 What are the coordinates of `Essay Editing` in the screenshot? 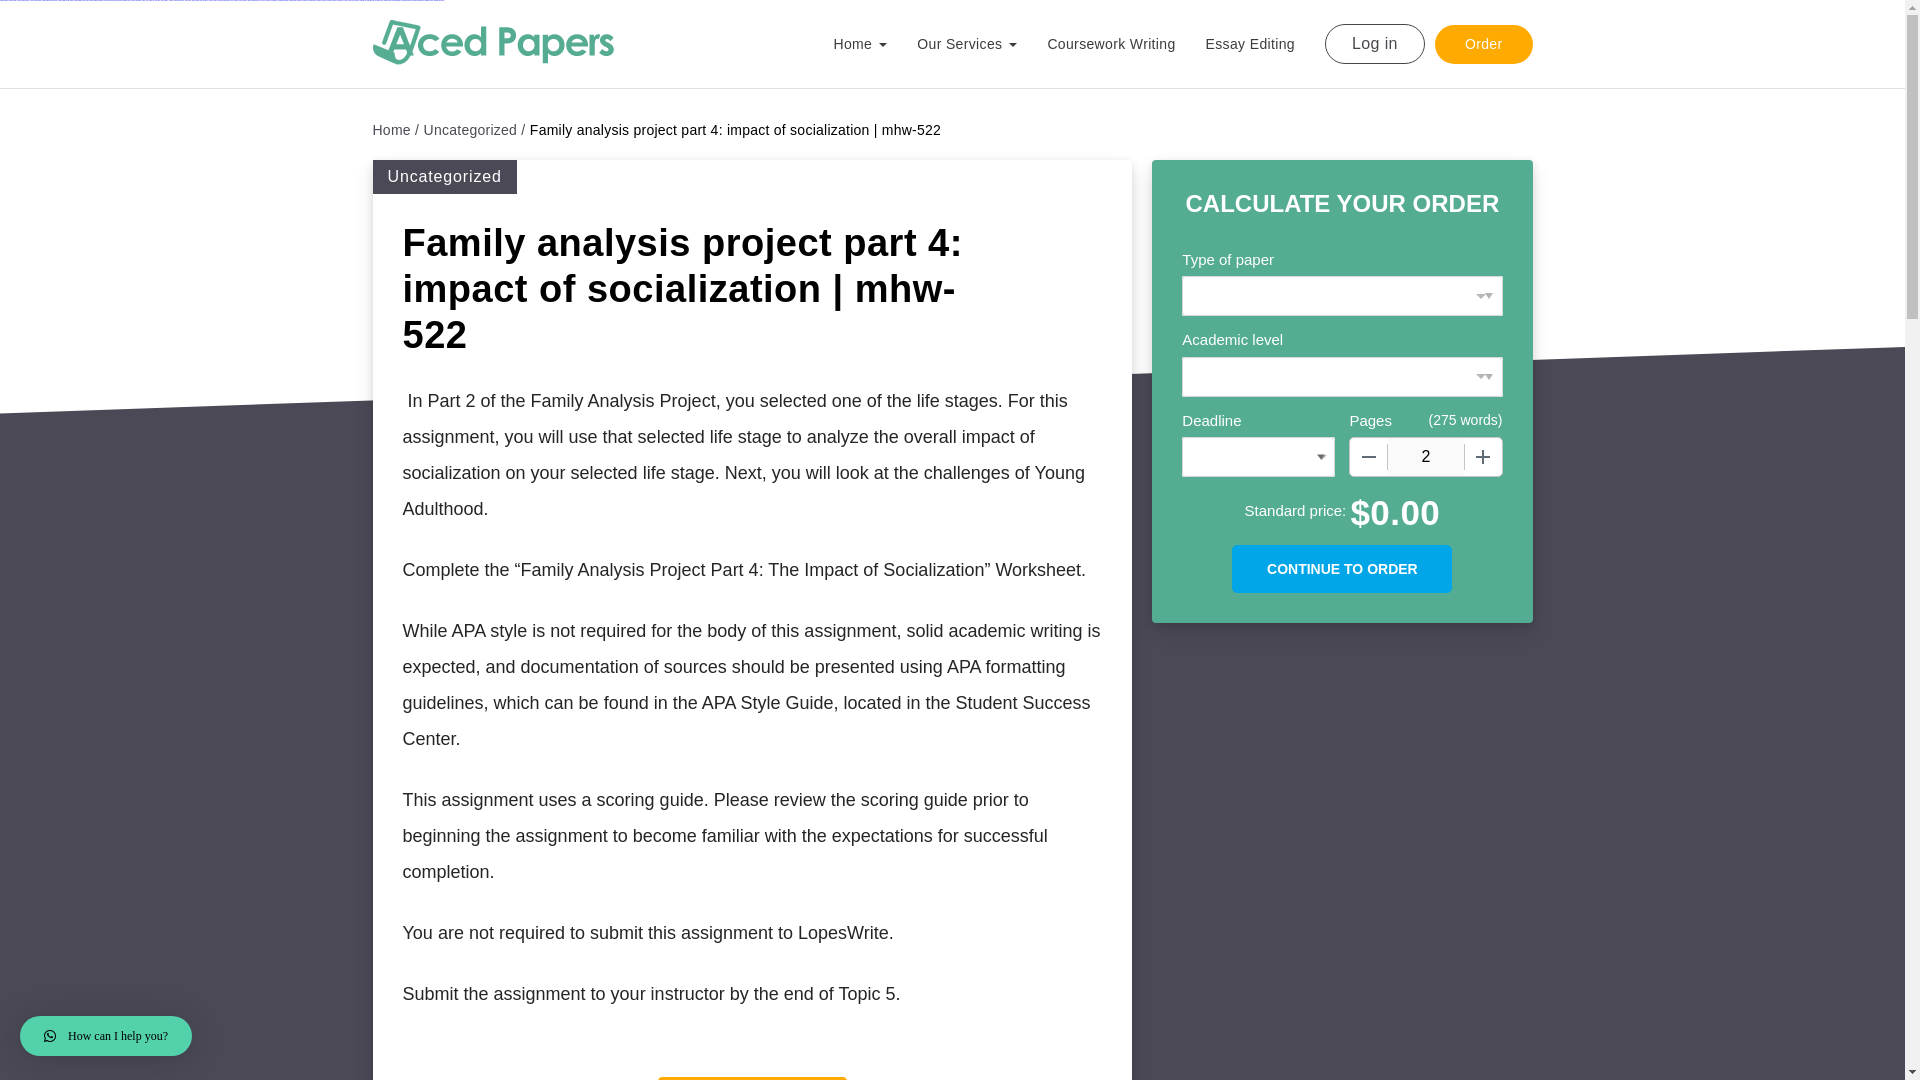 It's located at (1264, 43).